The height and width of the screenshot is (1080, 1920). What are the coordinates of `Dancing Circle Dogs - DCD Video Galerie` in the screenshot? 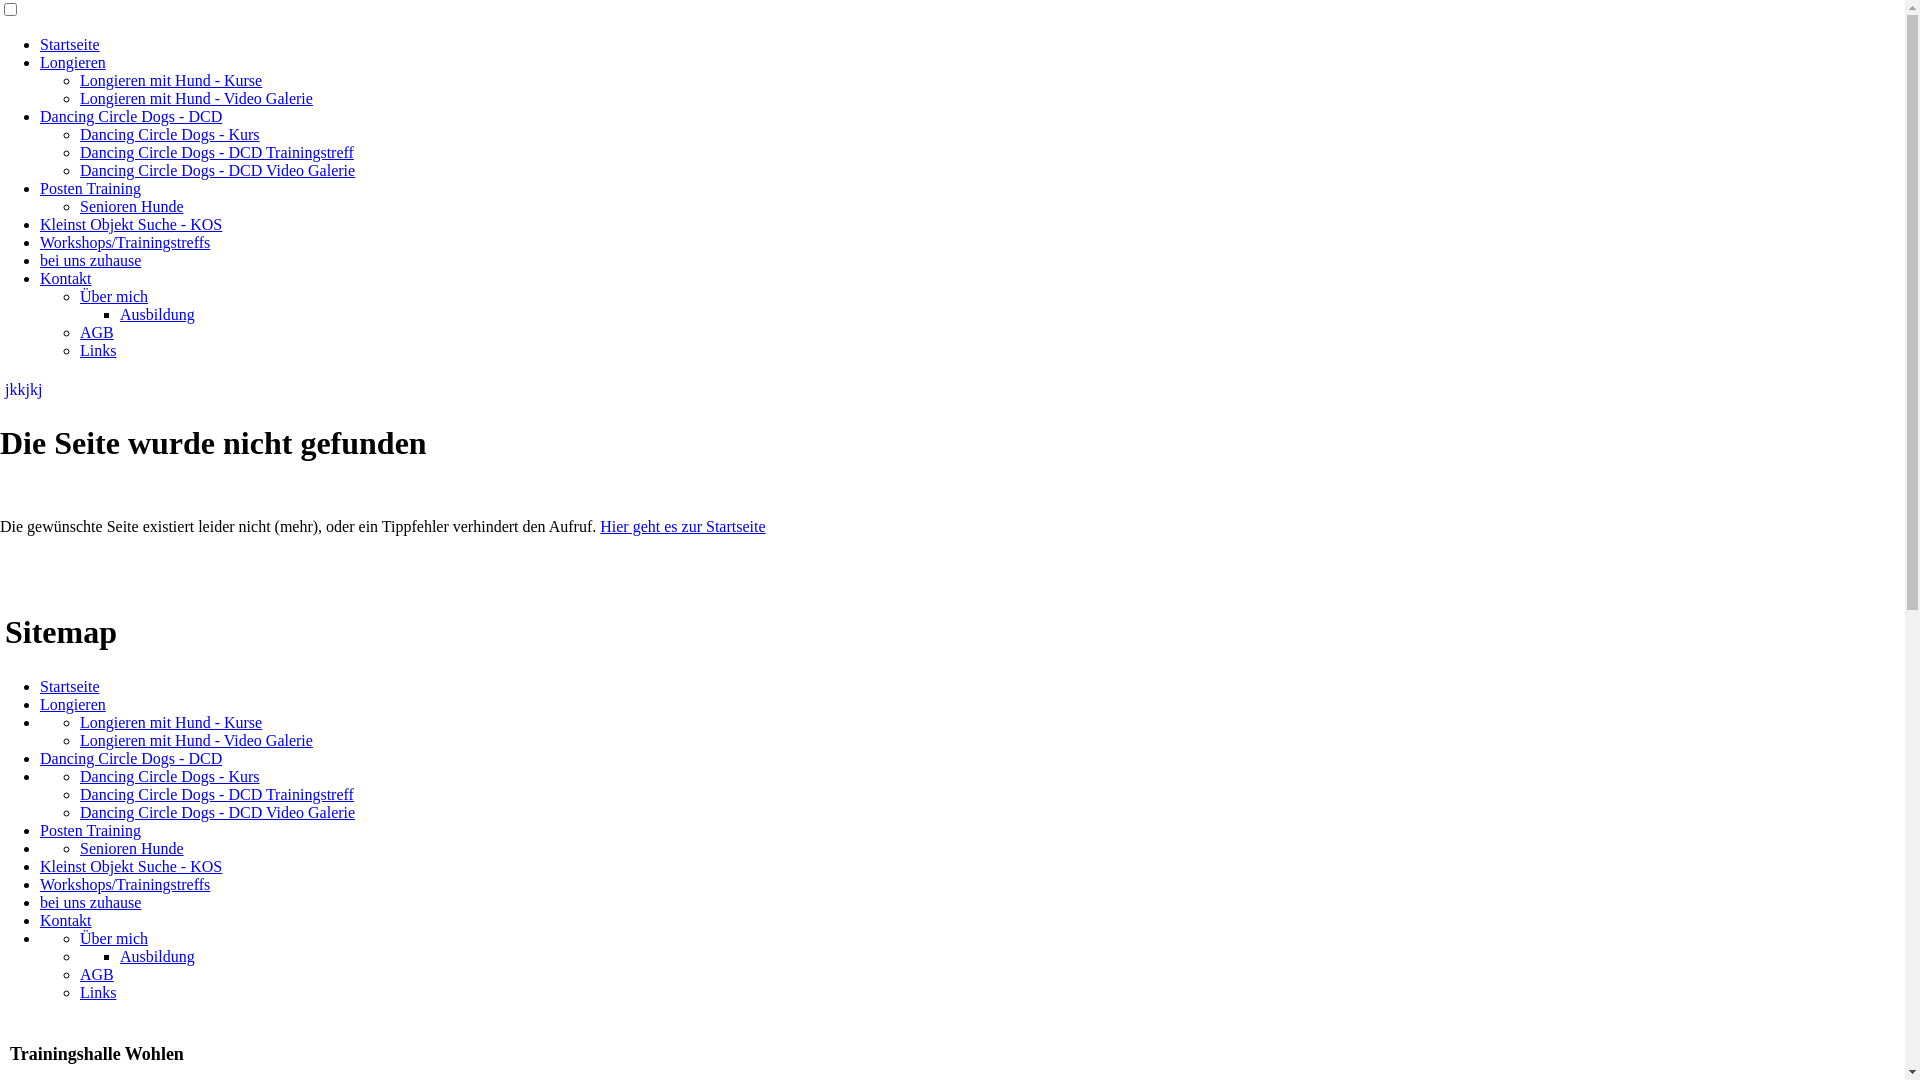 It's located at (218, 812).